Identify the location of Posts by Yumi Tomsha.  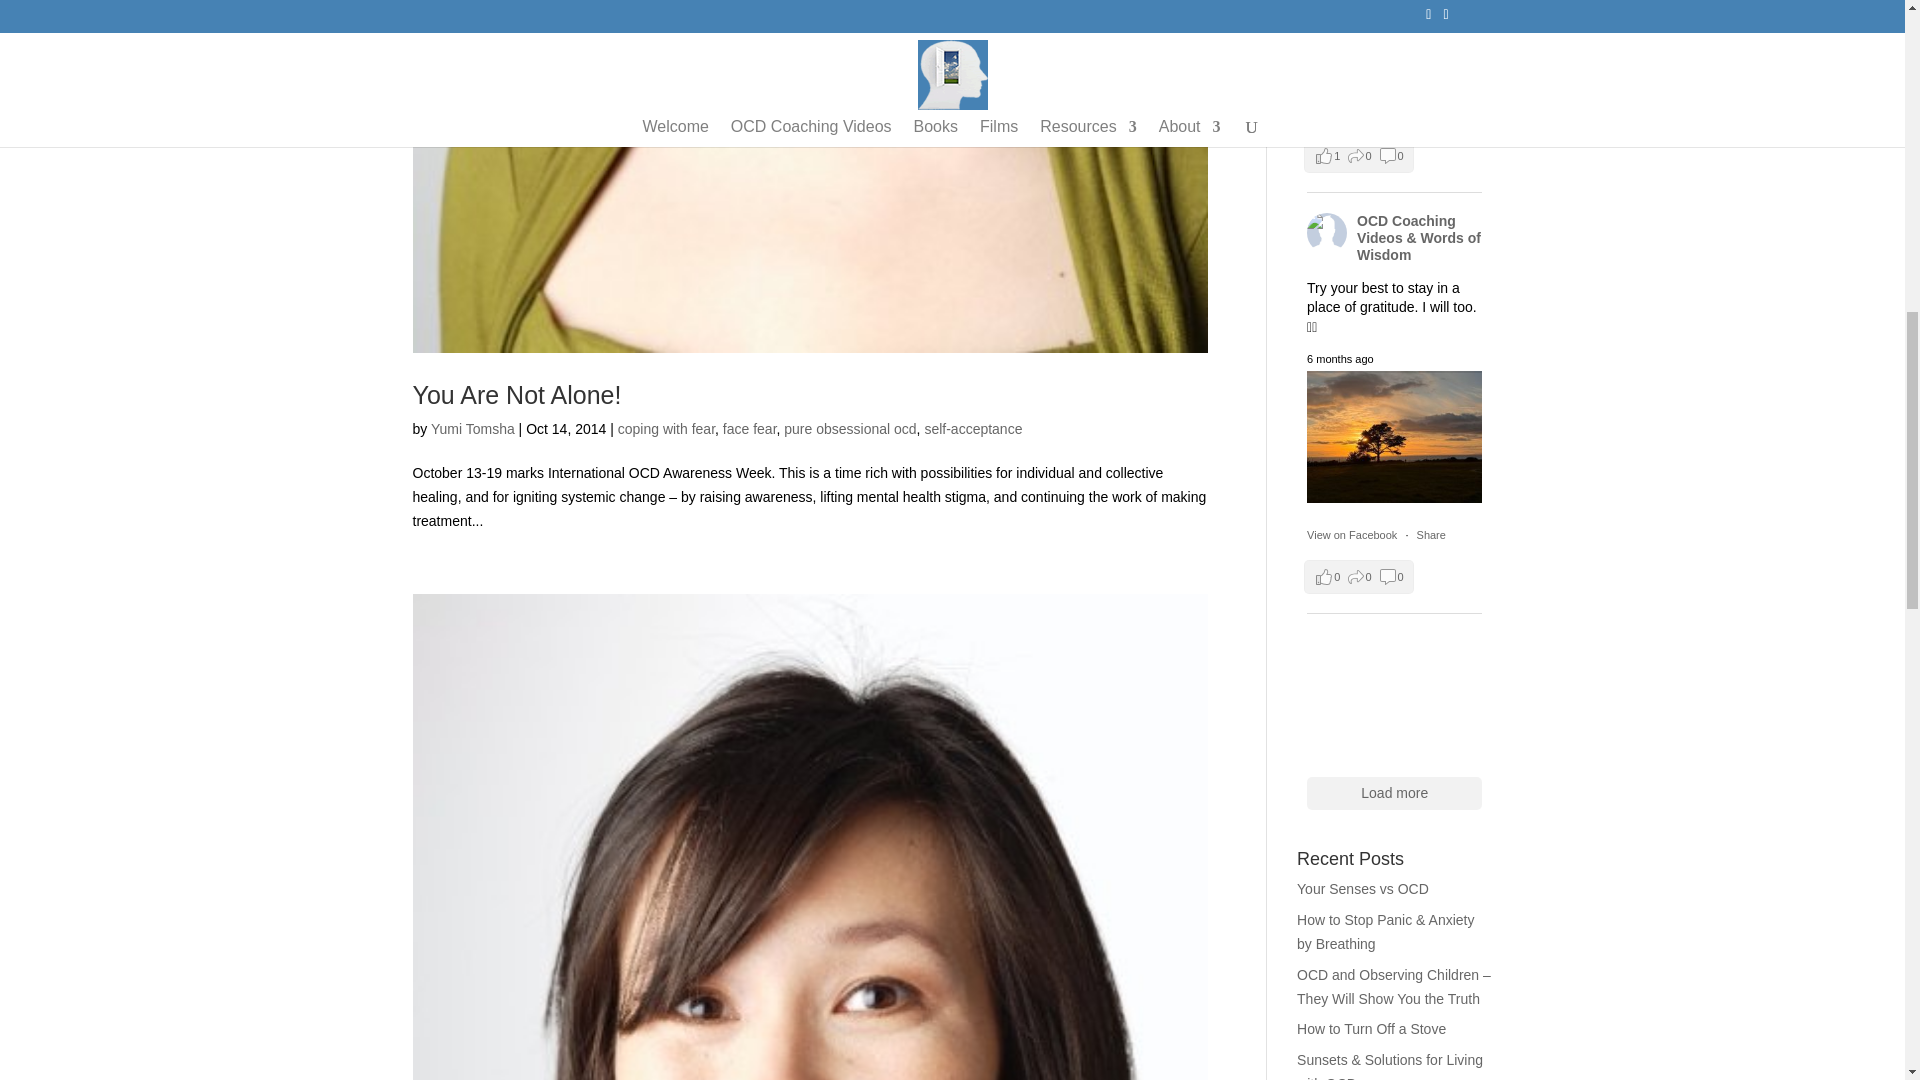
(472, 429).